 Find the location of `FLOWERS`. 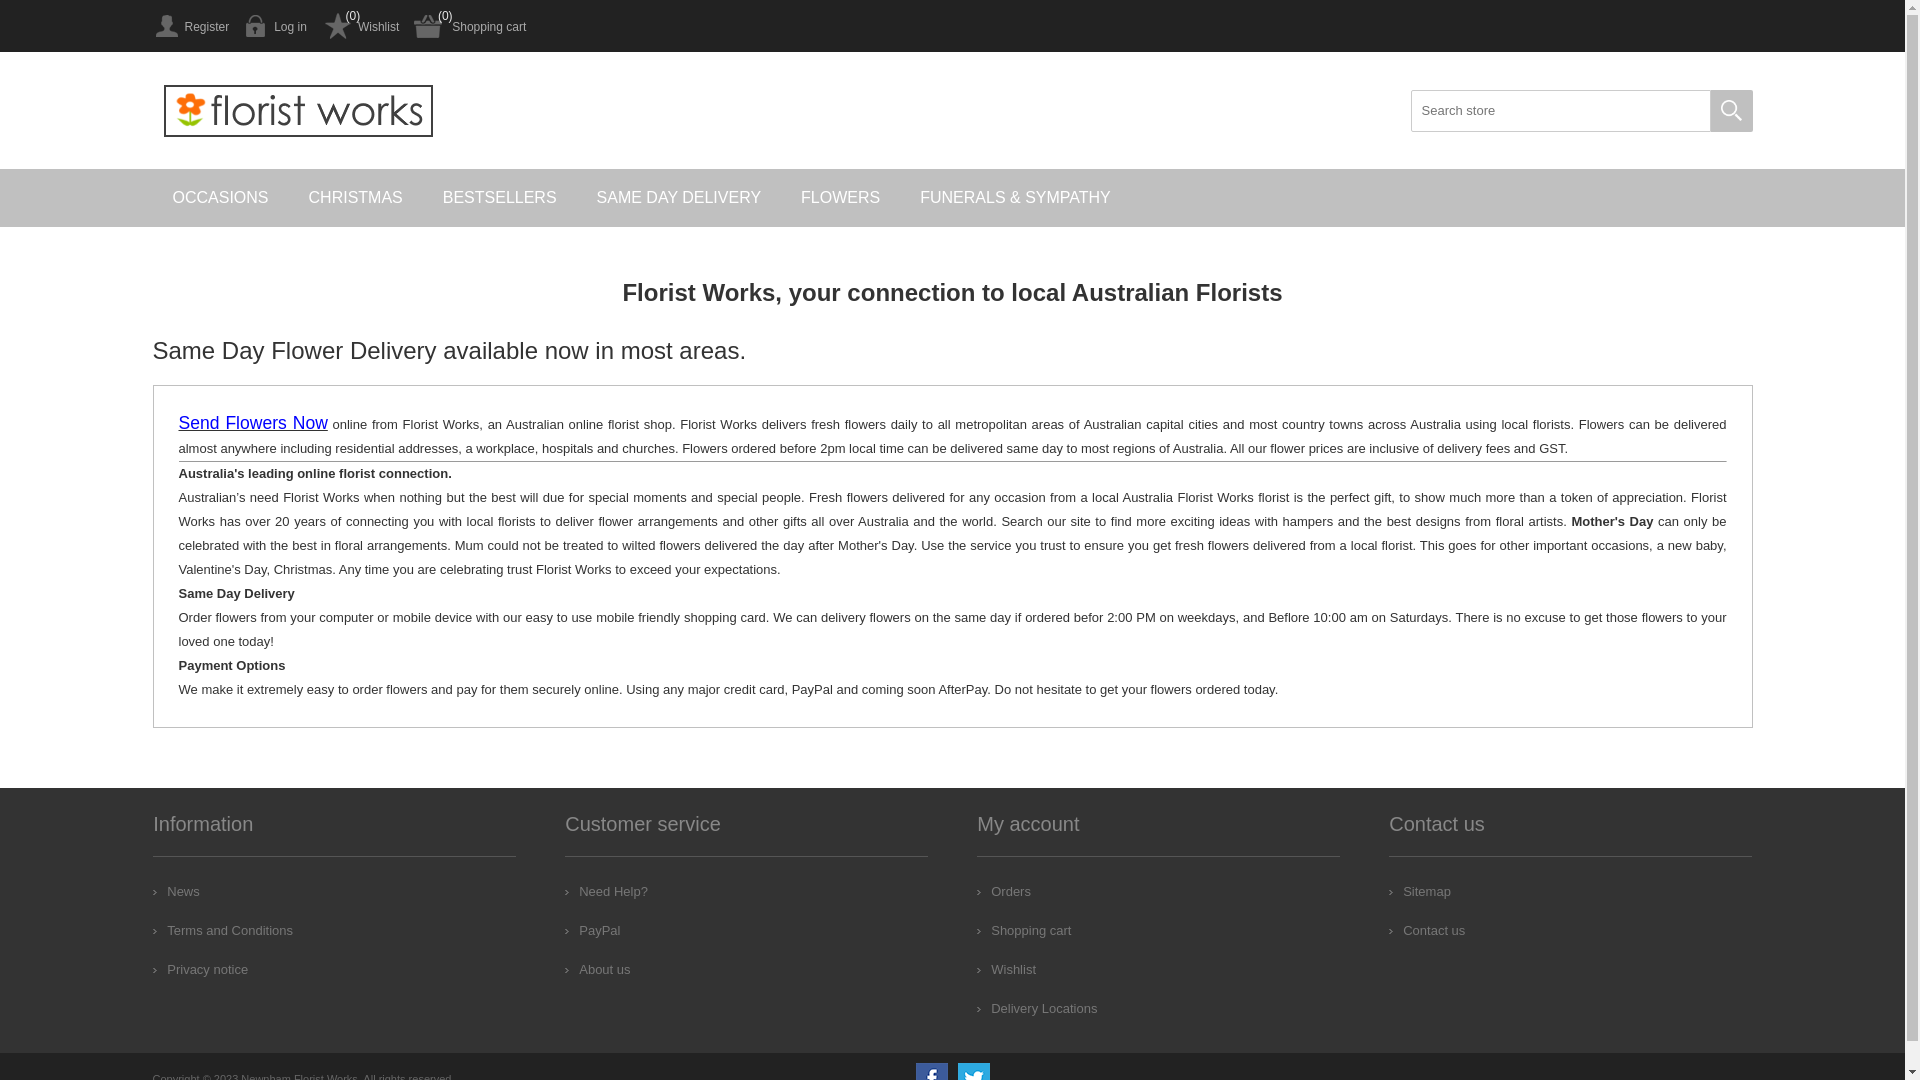

FLOWERS is located at coordinates (840, 198).